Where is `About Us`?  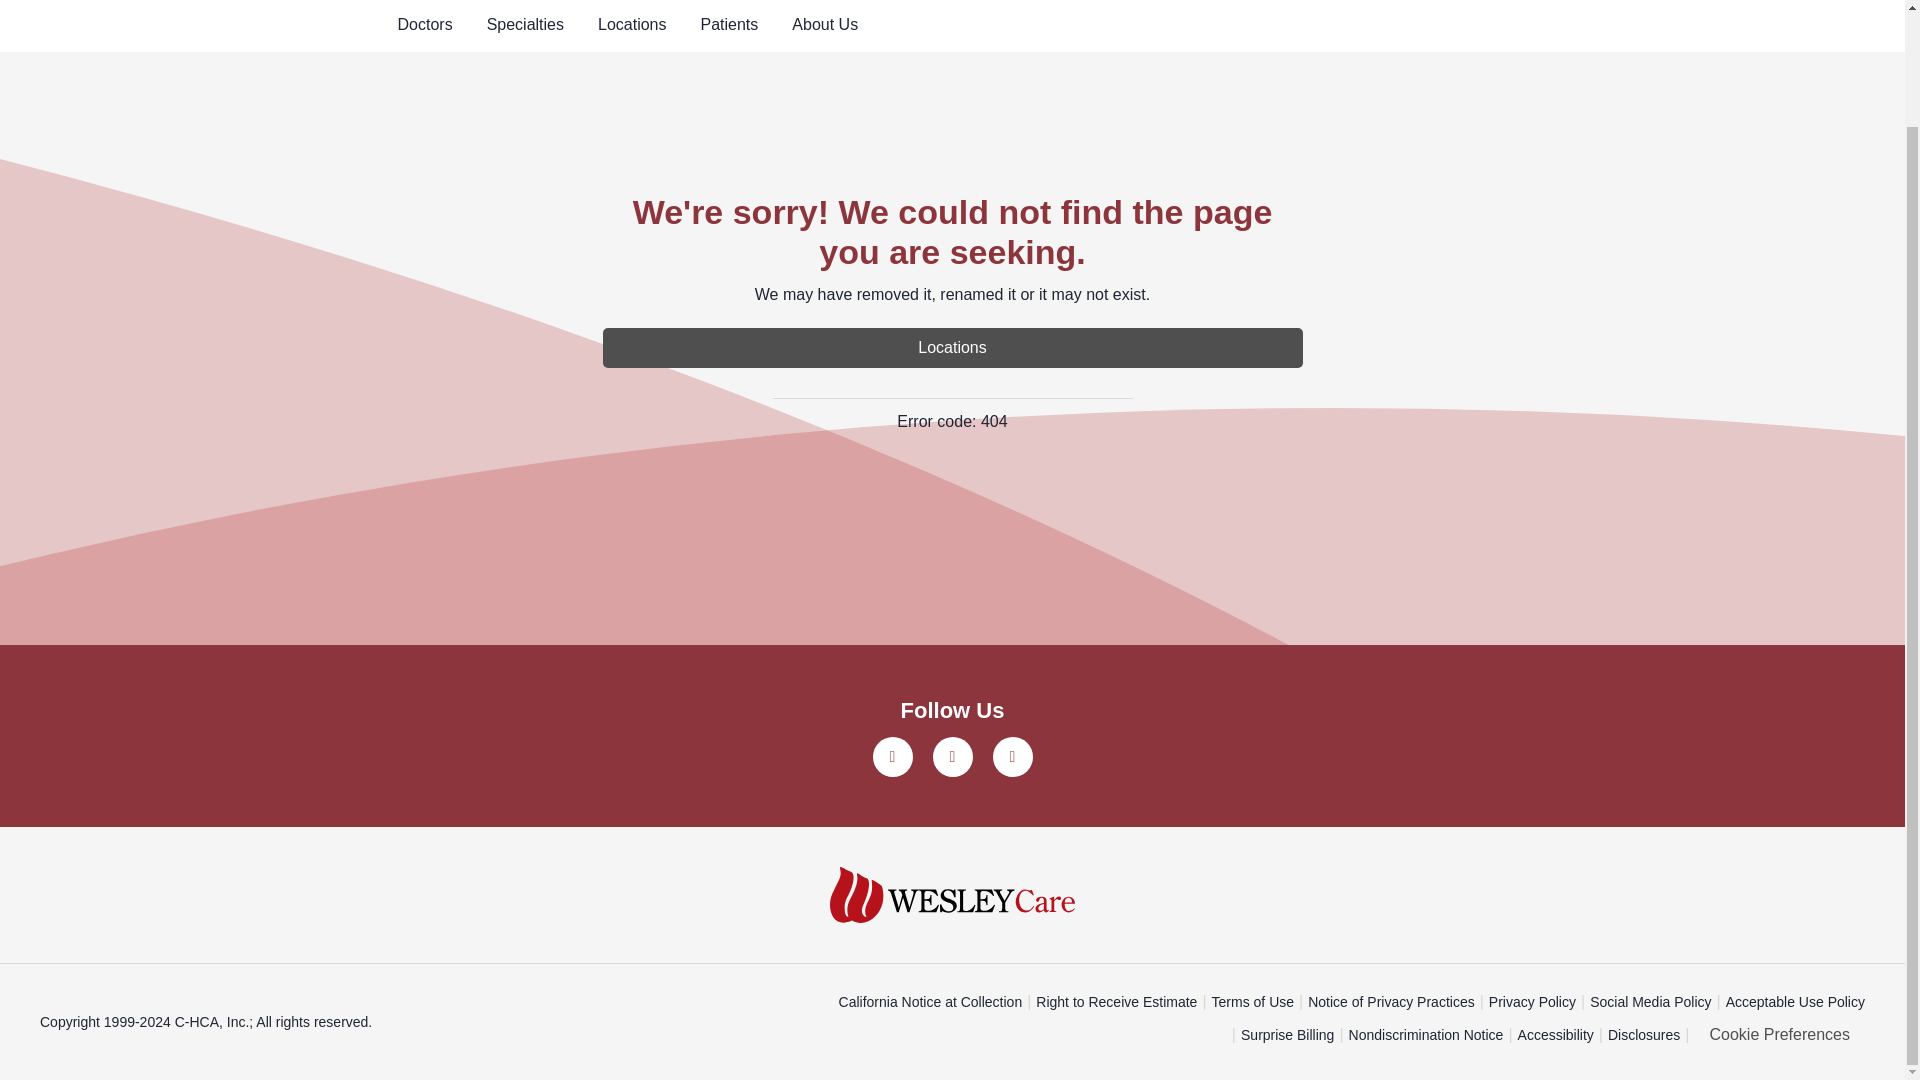
About Us is located at coordinates (824, 26).